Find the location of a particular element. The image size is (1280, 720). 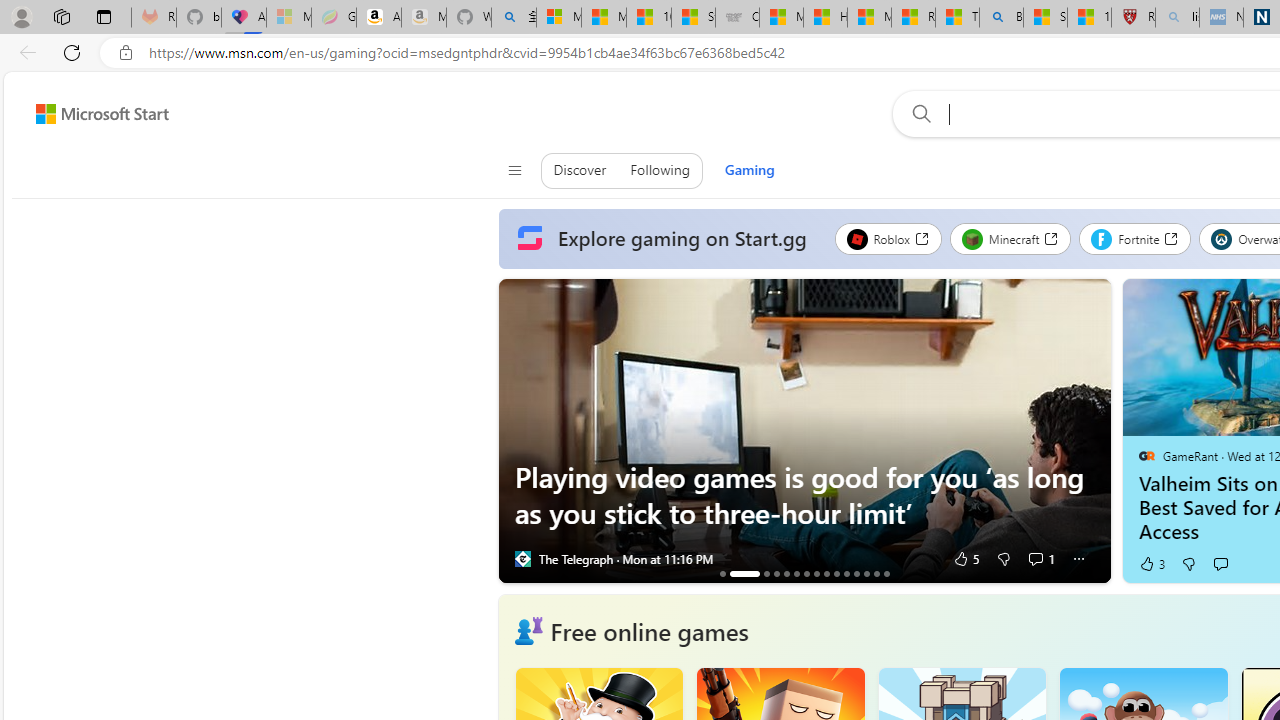

Personal Profile is located at coordinates (21, 16).